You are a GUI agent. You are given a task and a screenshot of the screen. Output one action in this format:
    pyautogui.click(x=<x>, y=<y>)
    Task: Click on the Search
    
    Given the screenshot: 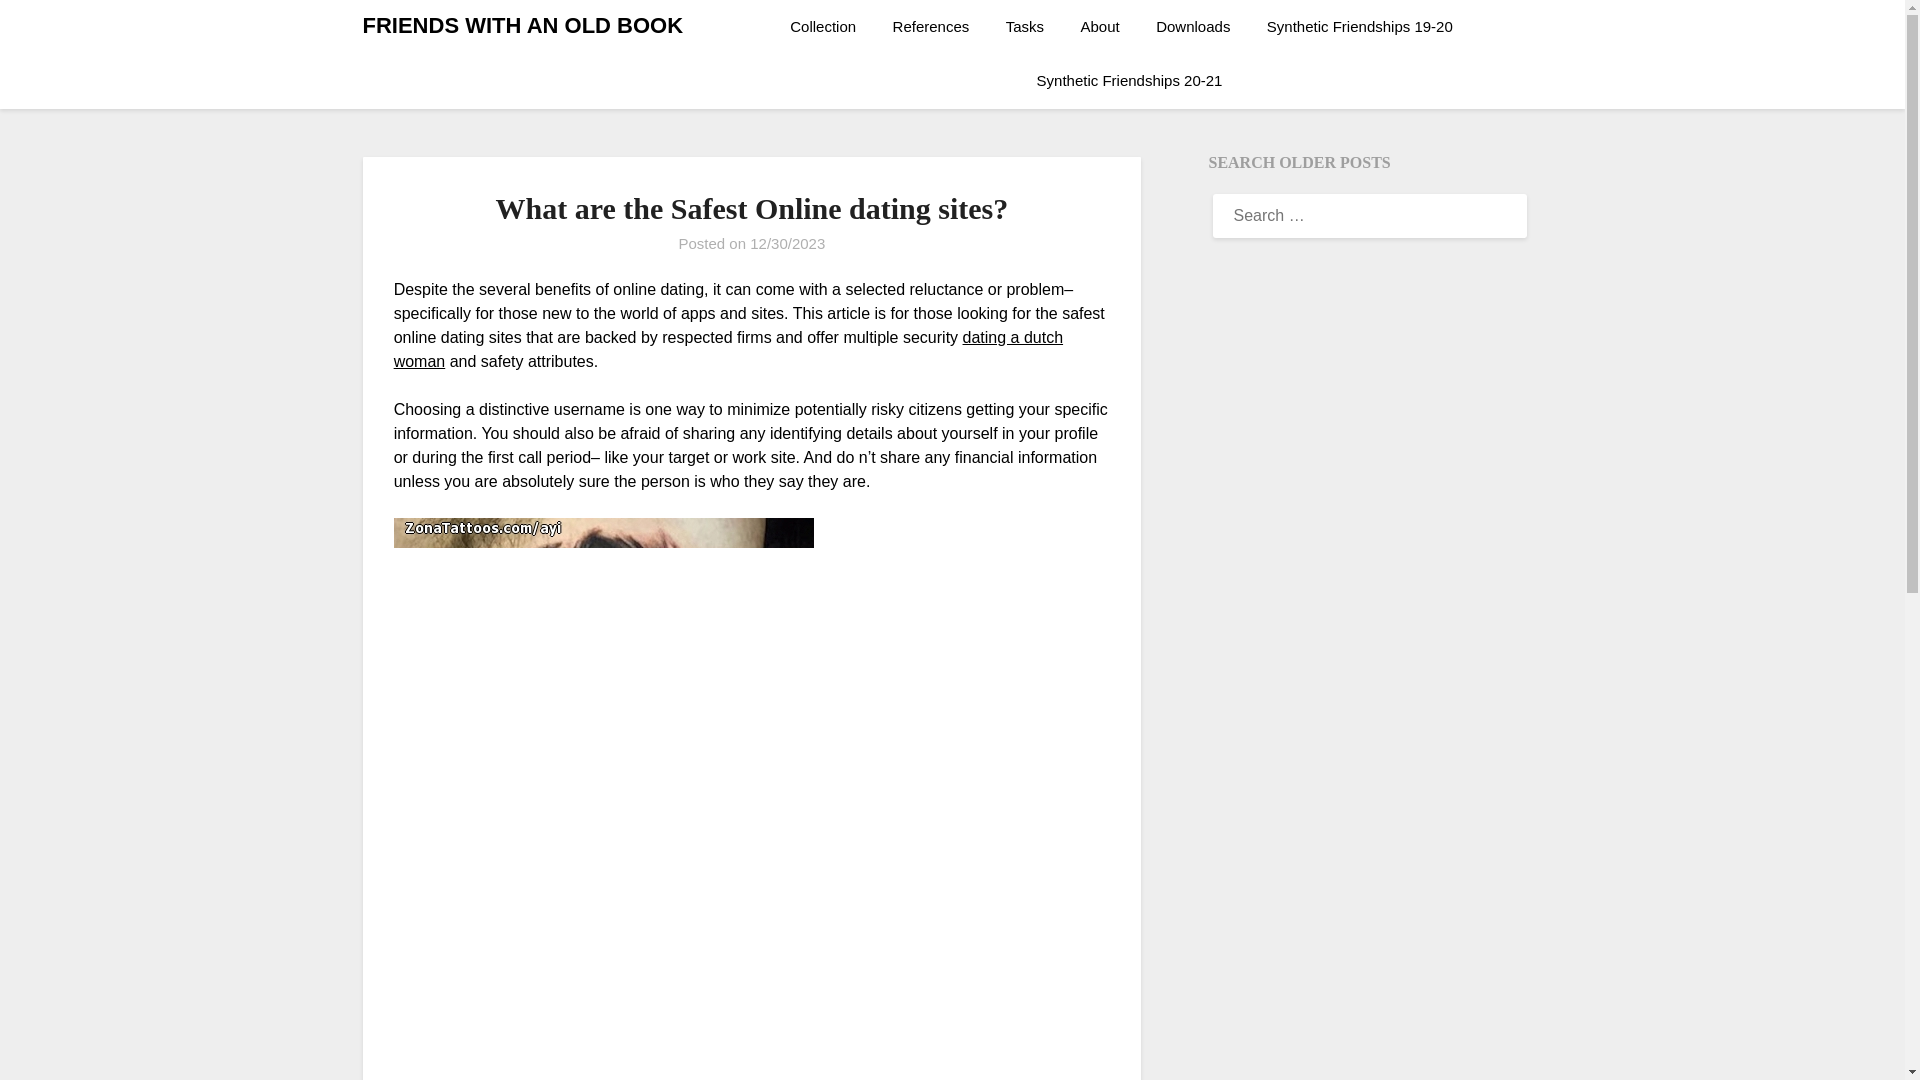 What is the action you would take?
    pyautogui.click(x=50, y=29)
    